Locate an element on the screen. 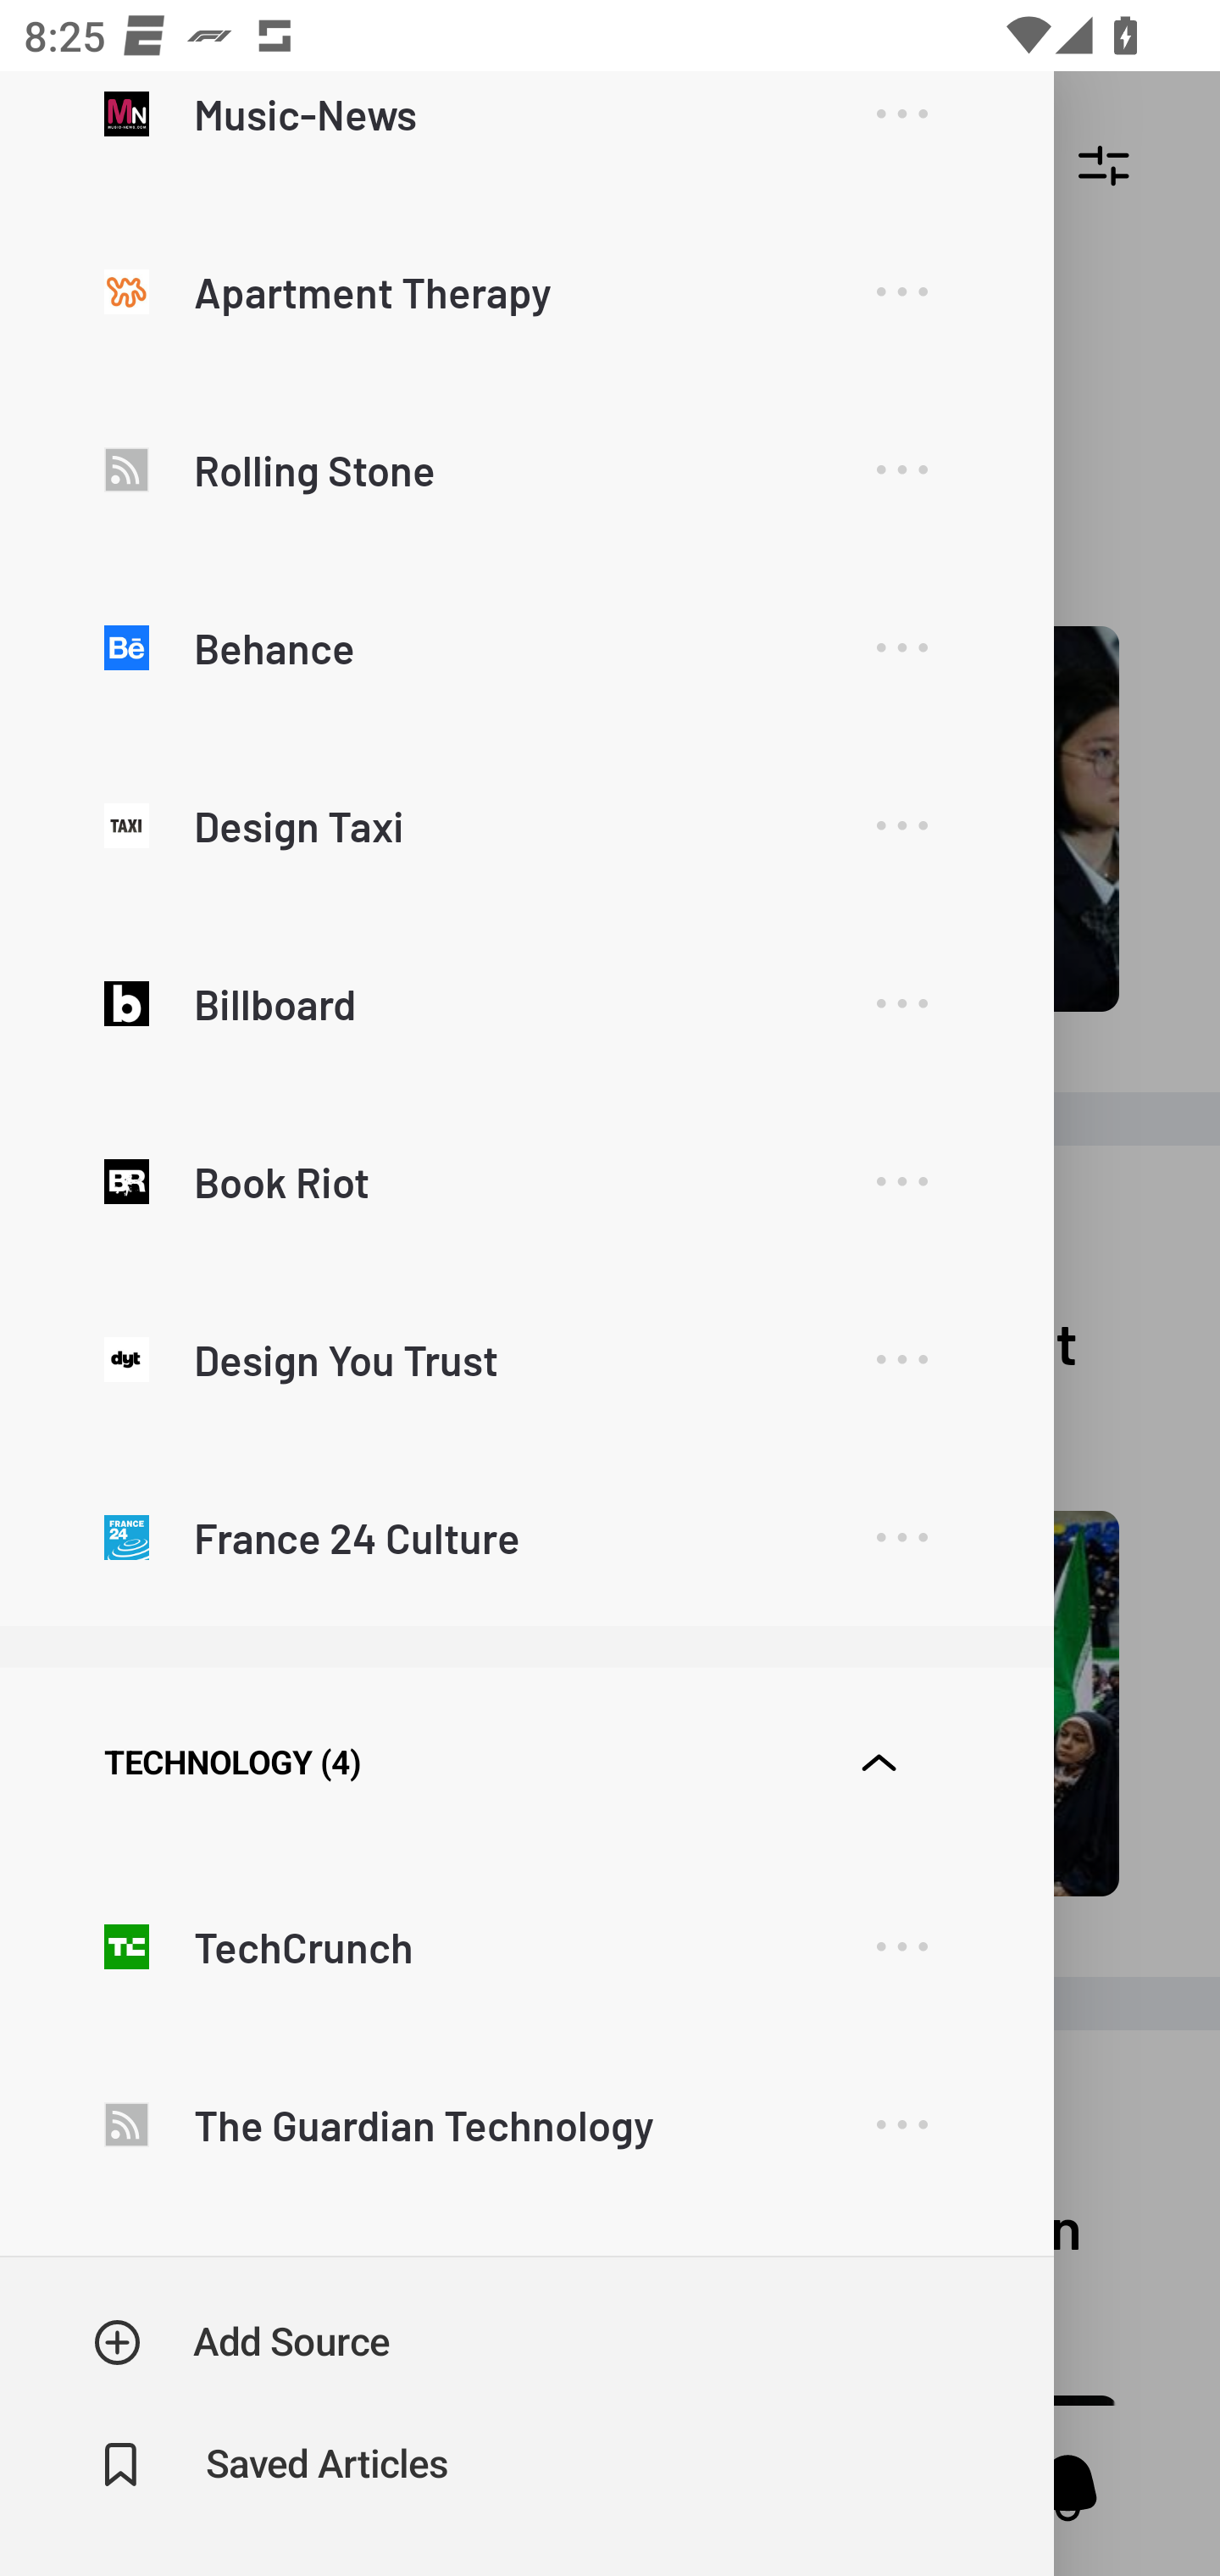 Image resolution: width=1220 pixels, height=2576 pixels. More Options is located at coordinates (901, 1182).